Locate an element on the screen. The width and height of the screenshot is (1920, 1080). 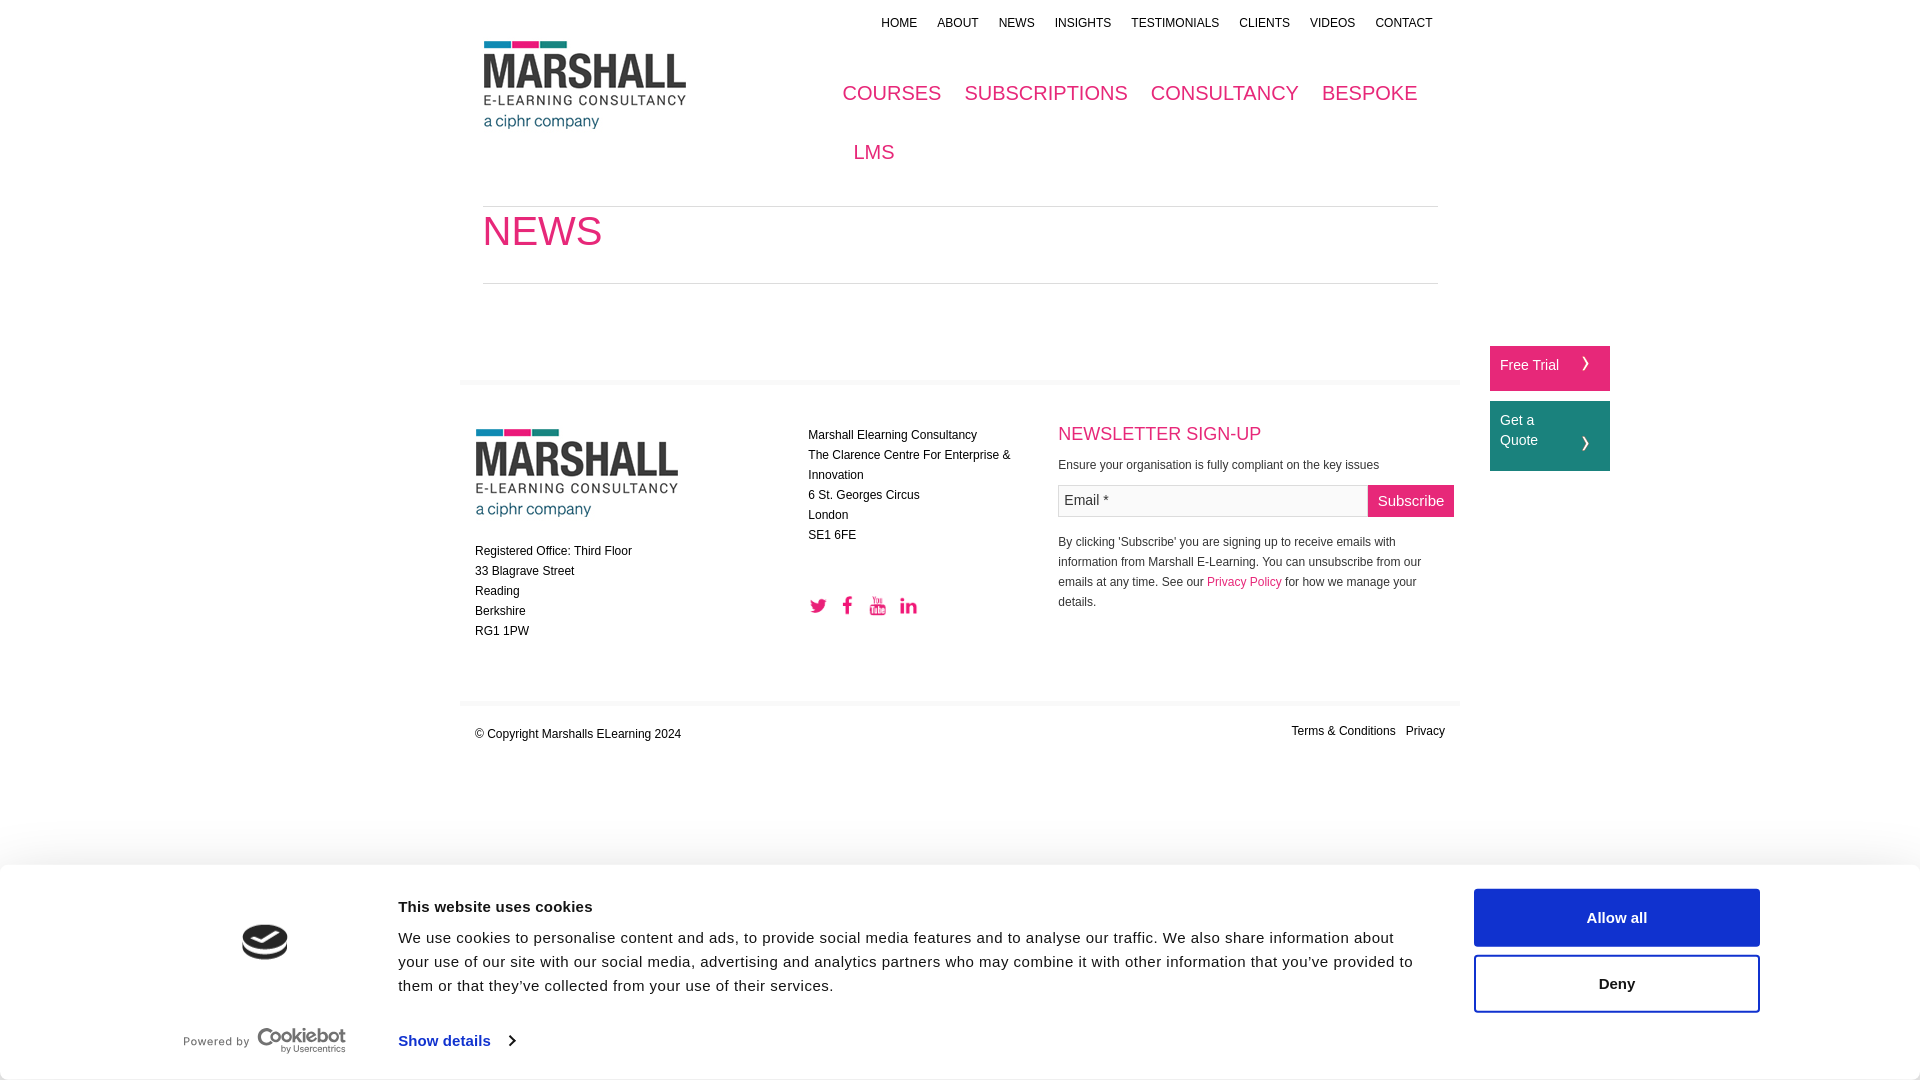
Free Trial is located at coordinates (1529, 364).